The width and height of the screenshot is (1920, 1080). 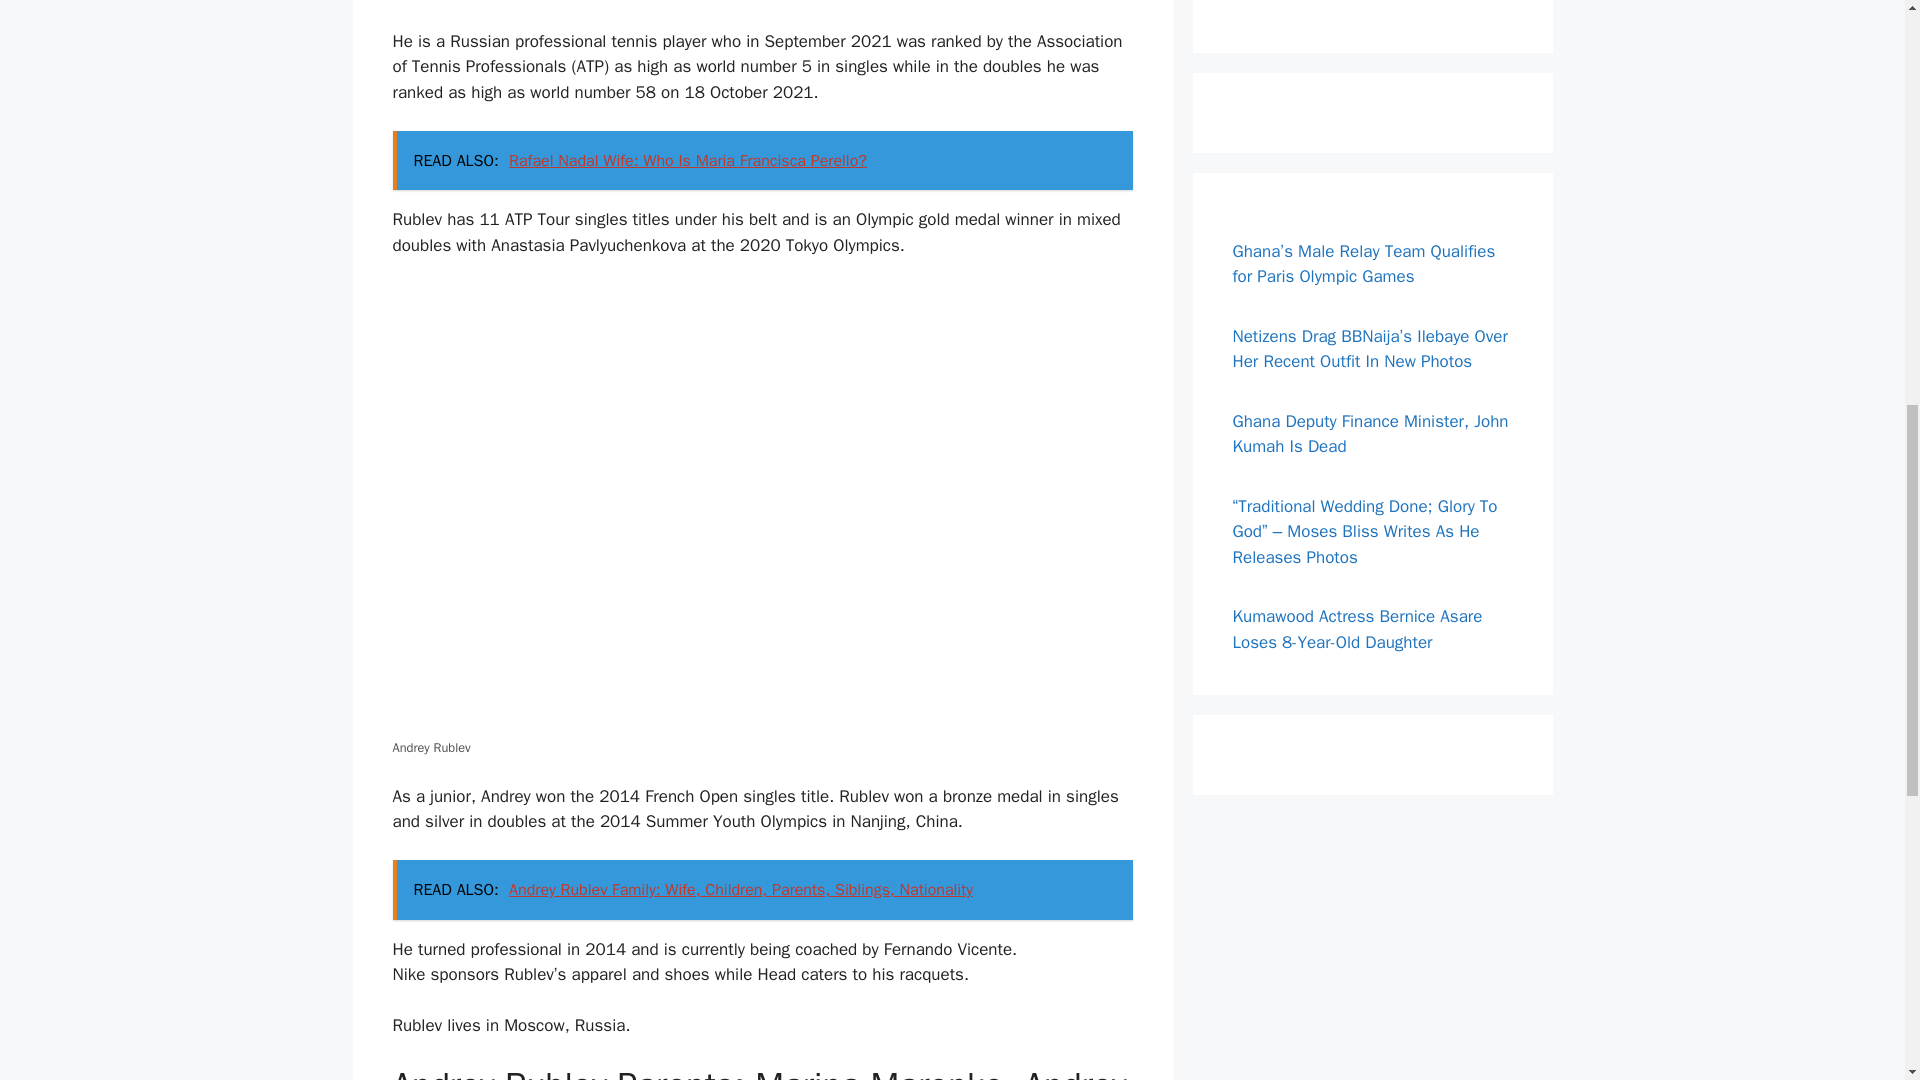 I want to click on Kumawood Actress Bernice Asare Loses 8-Year-Old Daughter, so click(x=1357, y=629).